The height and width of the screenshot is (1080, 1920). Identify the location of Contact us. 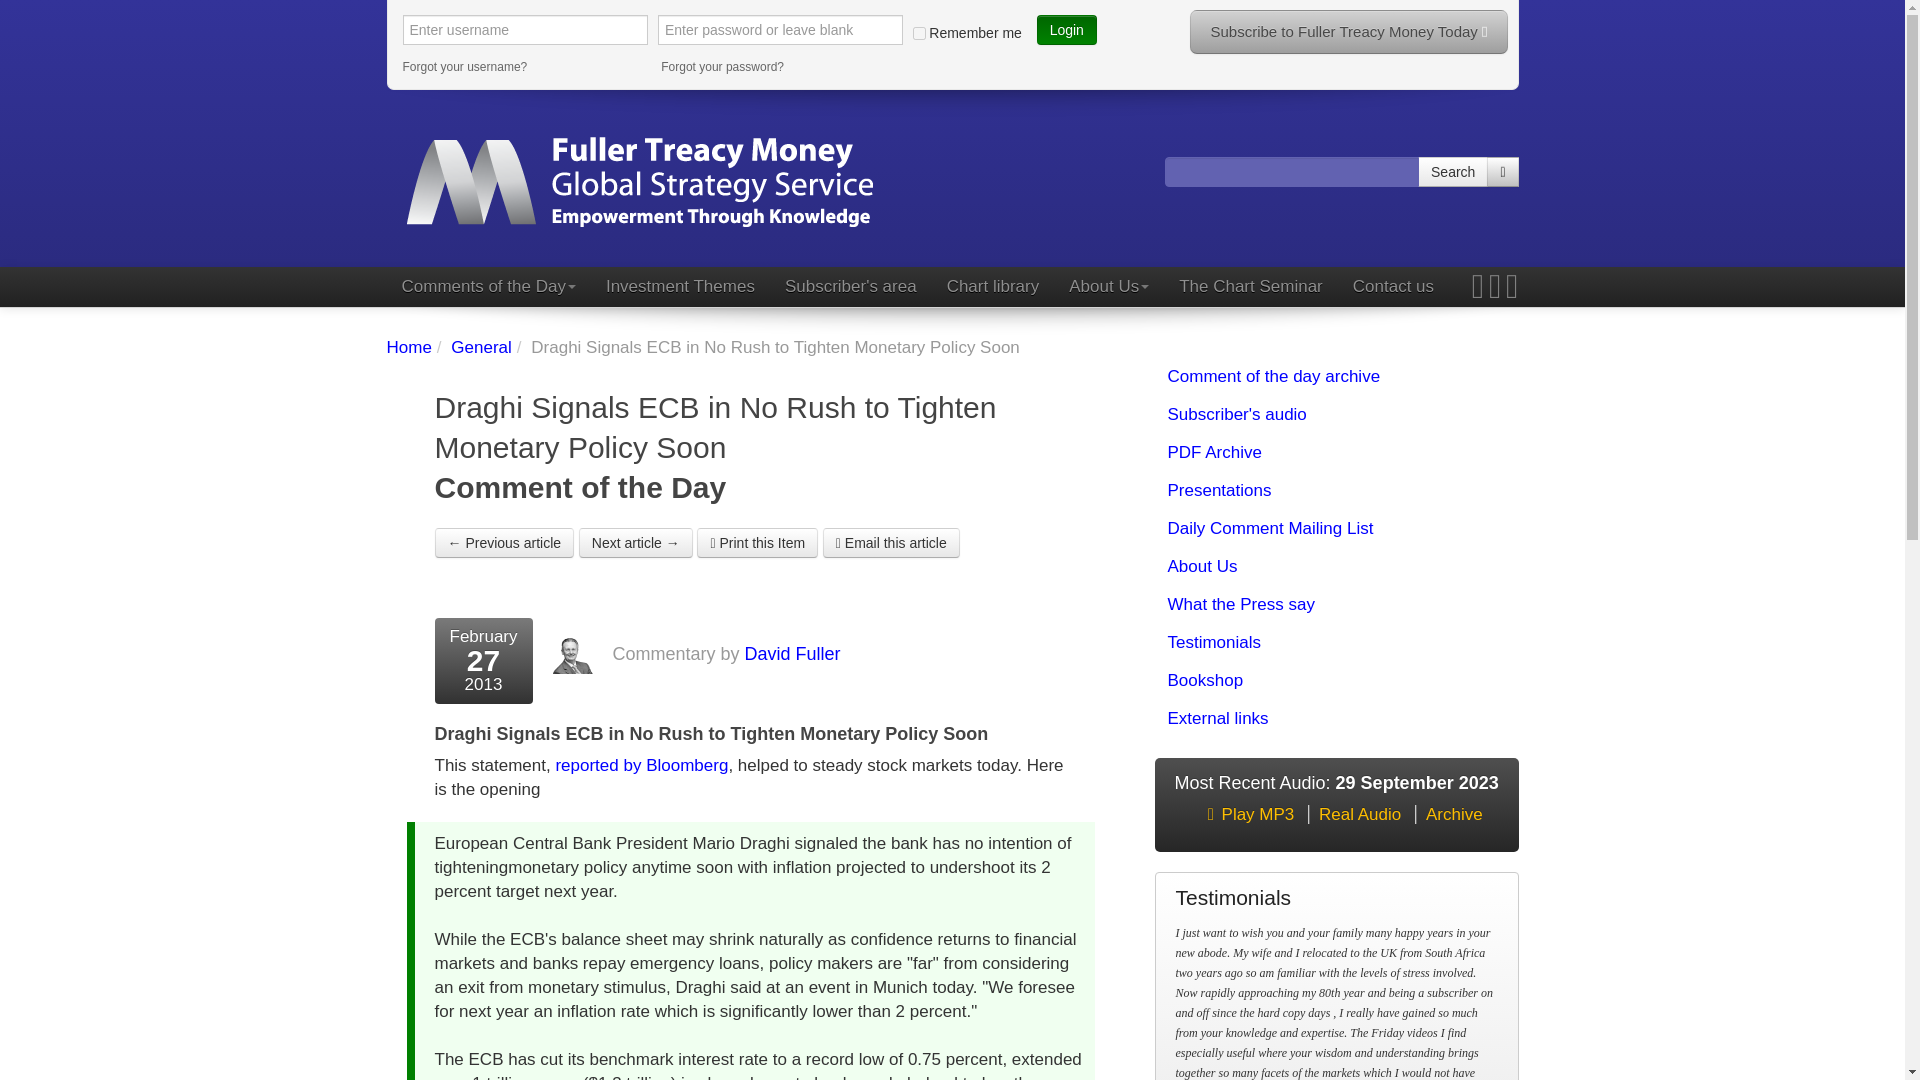
(1394, 286).